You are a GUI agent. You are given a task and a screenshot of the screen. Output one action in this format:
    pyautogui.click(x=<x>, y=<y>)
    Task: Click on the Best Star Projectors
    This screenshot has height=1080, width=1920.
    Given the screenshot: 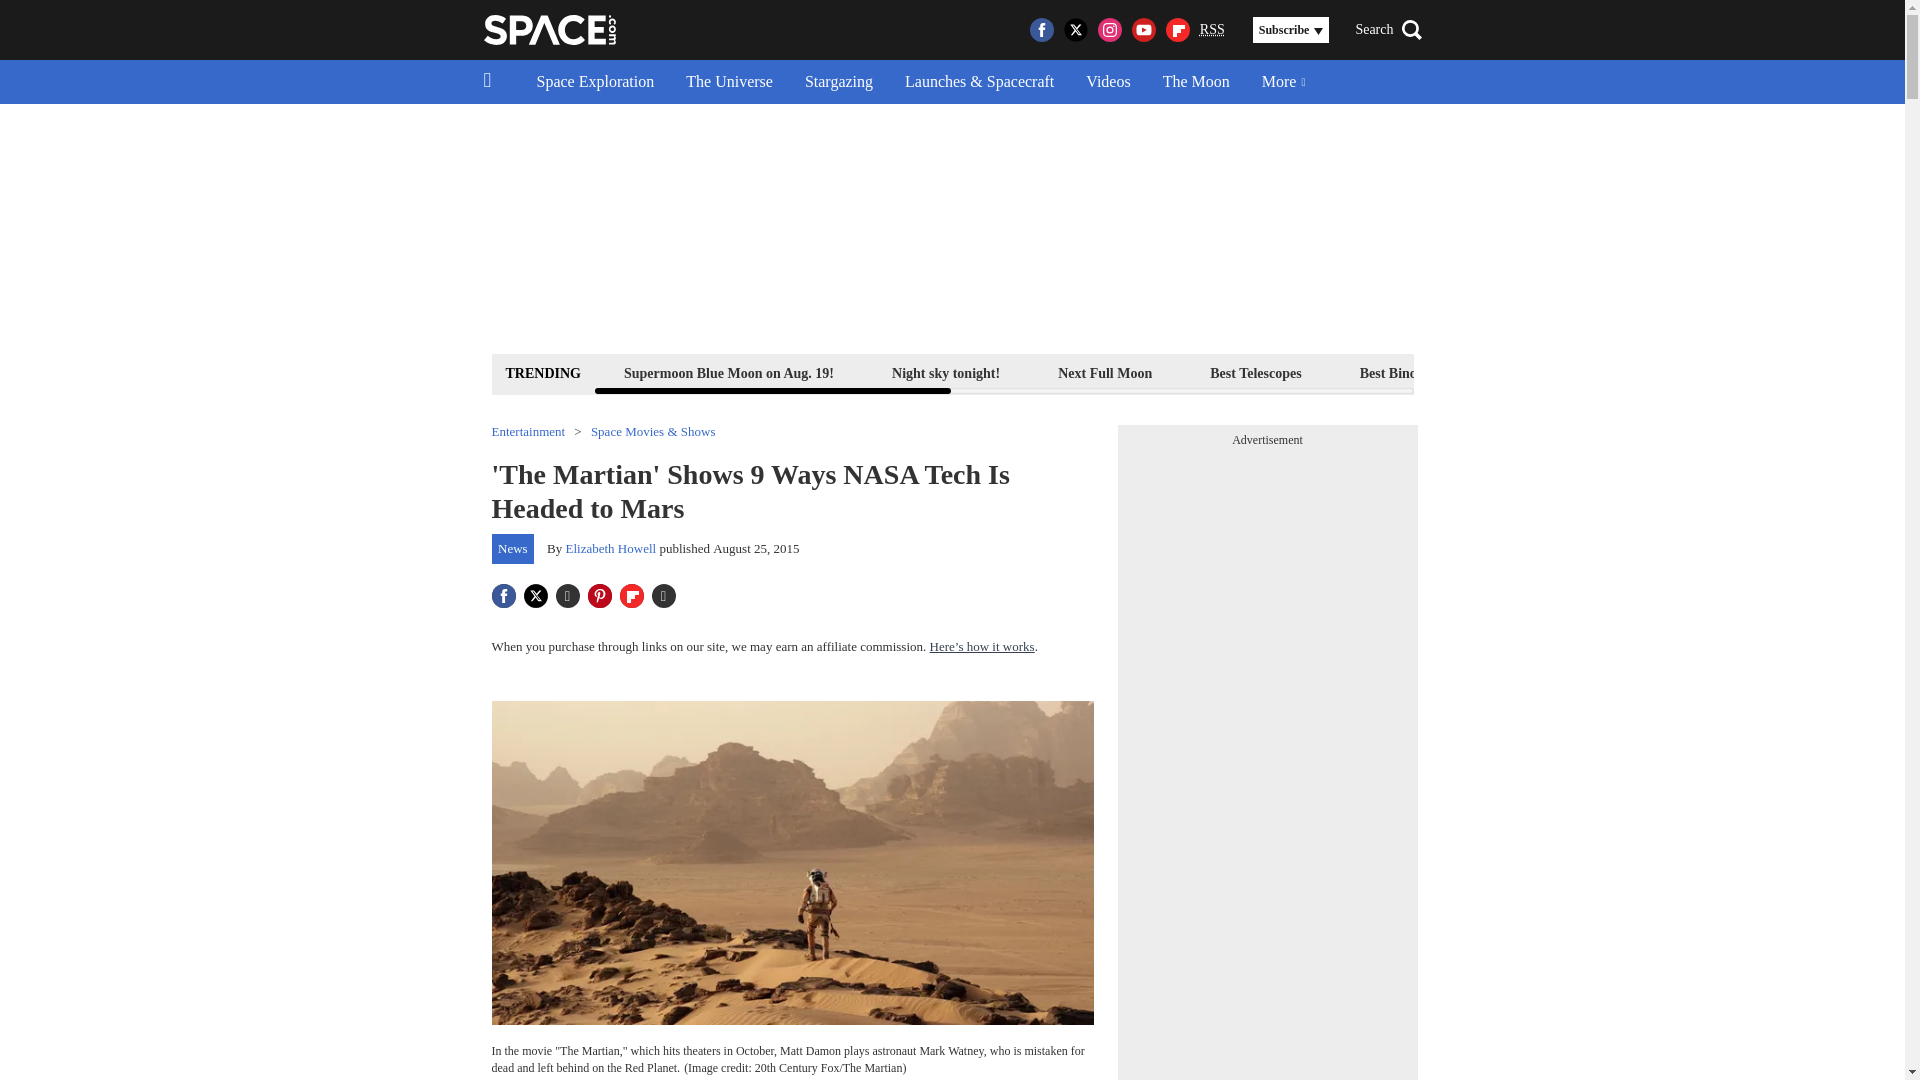 What is the action you would take?
    pyautogui.click(x=1570, y=372)
    